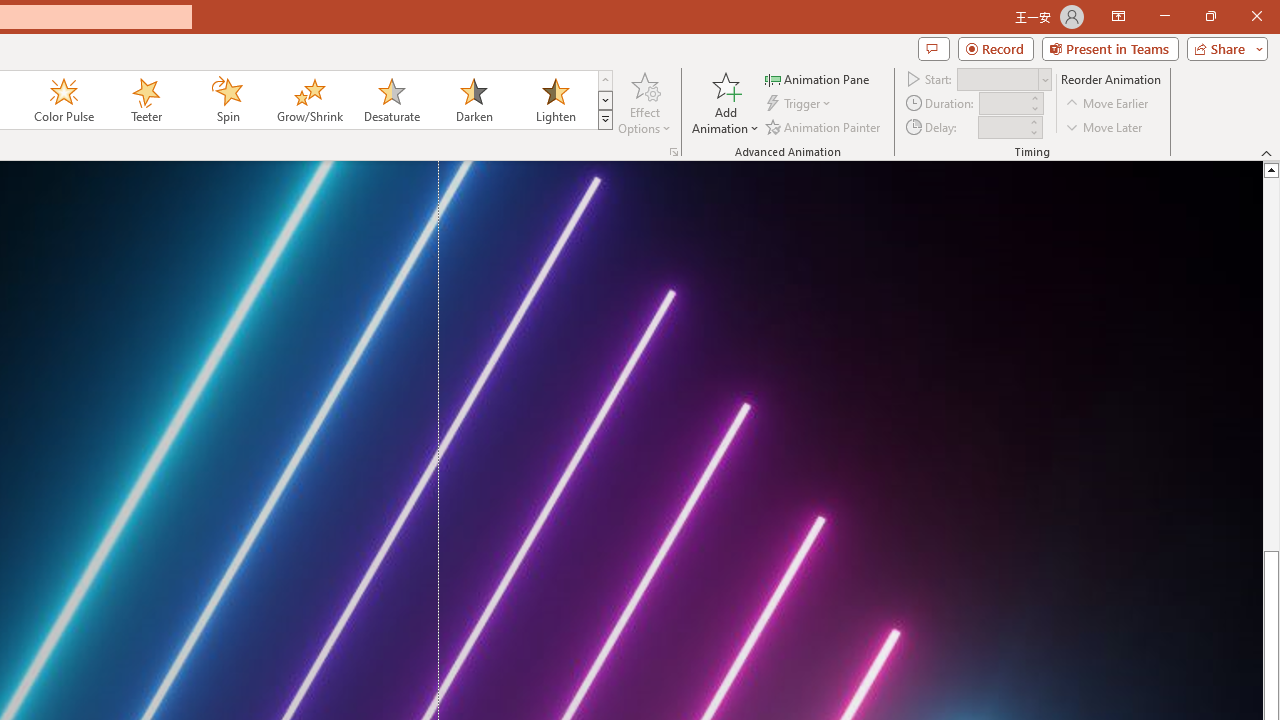  What do you see at coordinates (145, 100) in the screenshot?
I see `Teeter` at bounding box center [145, 100].